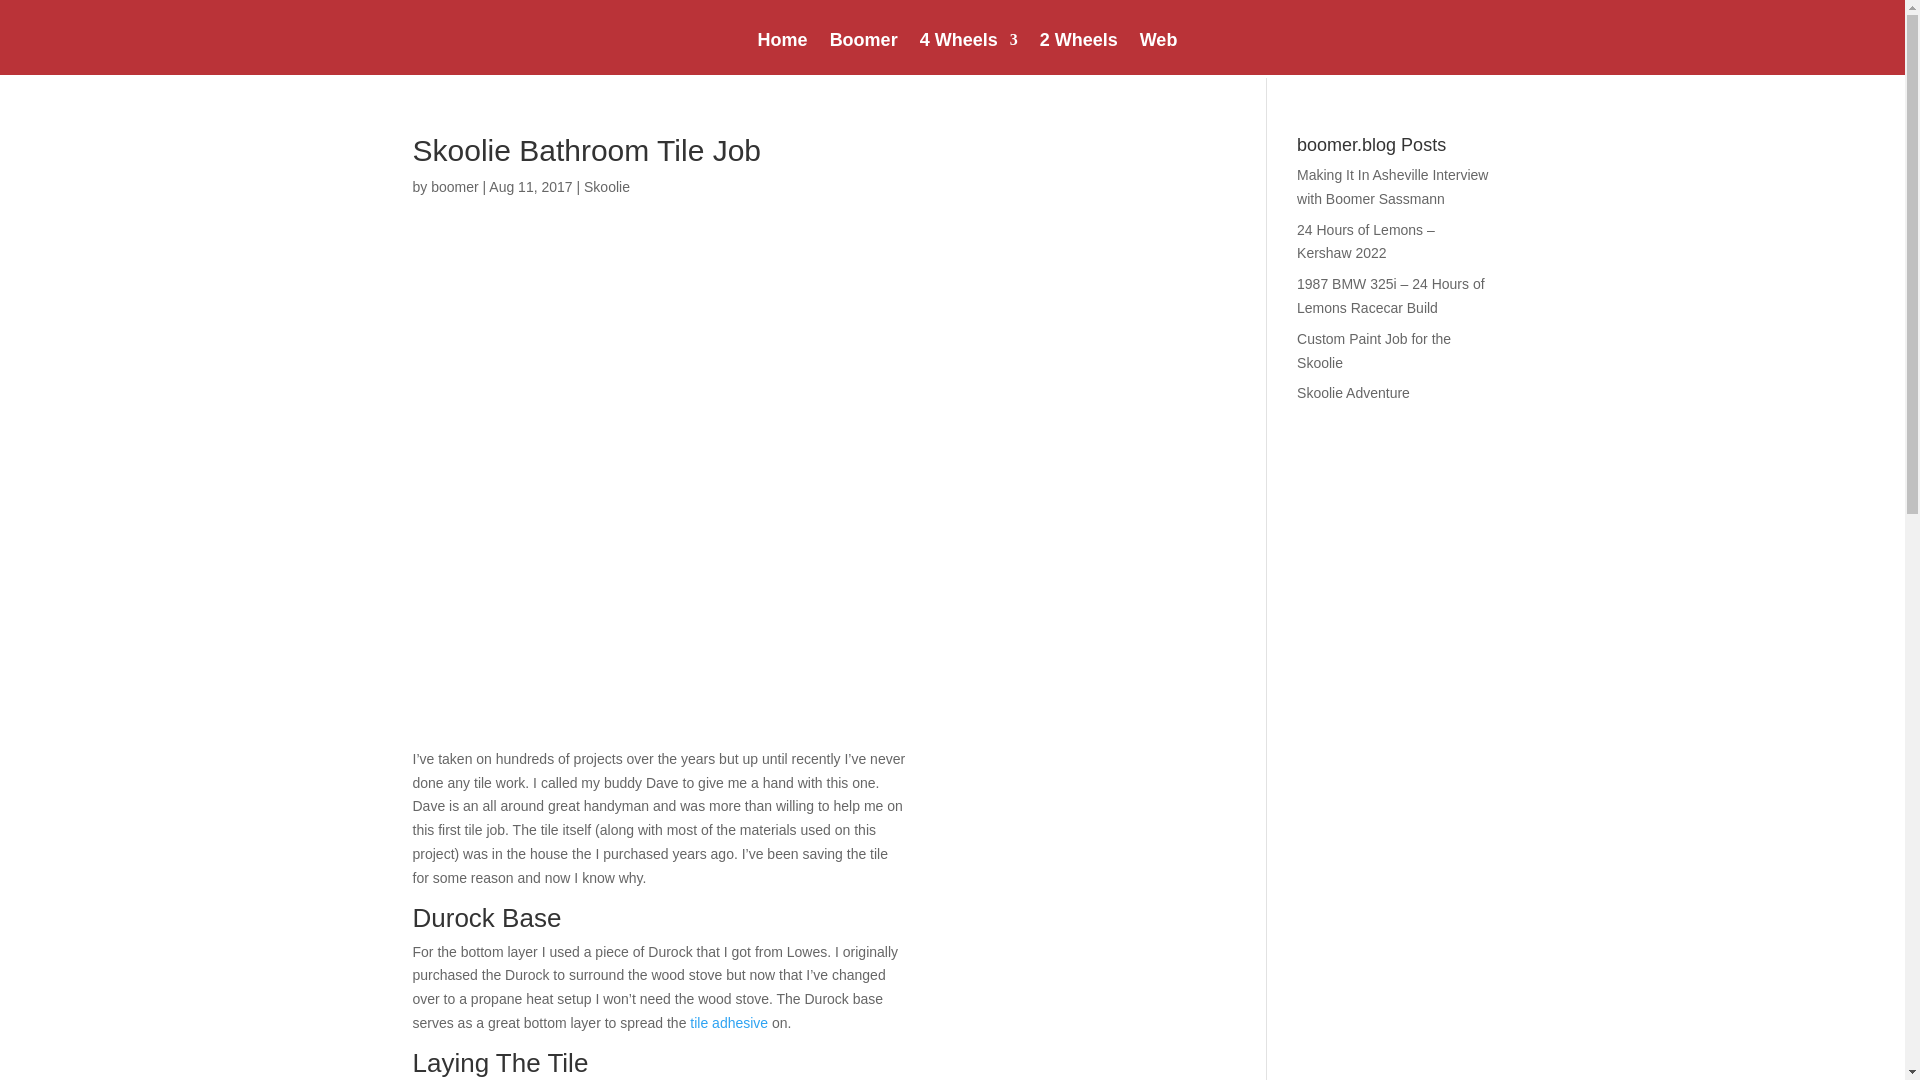 The width and height of the screenshot is (1920, 1080). I want to click on 4 Wheels, so click(968, 40).